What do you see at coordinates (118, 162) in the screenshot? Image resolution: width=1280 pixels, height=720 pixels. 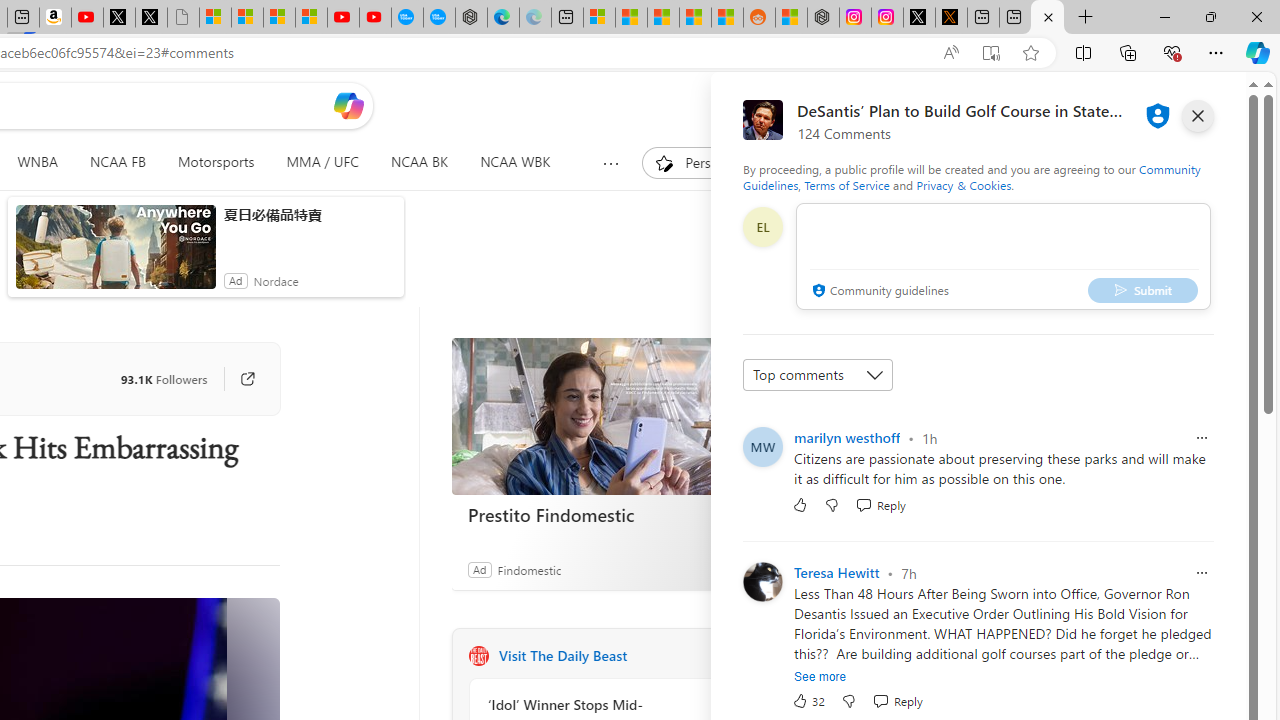 I see `NCAA FB` at bounding box center [118, 162].